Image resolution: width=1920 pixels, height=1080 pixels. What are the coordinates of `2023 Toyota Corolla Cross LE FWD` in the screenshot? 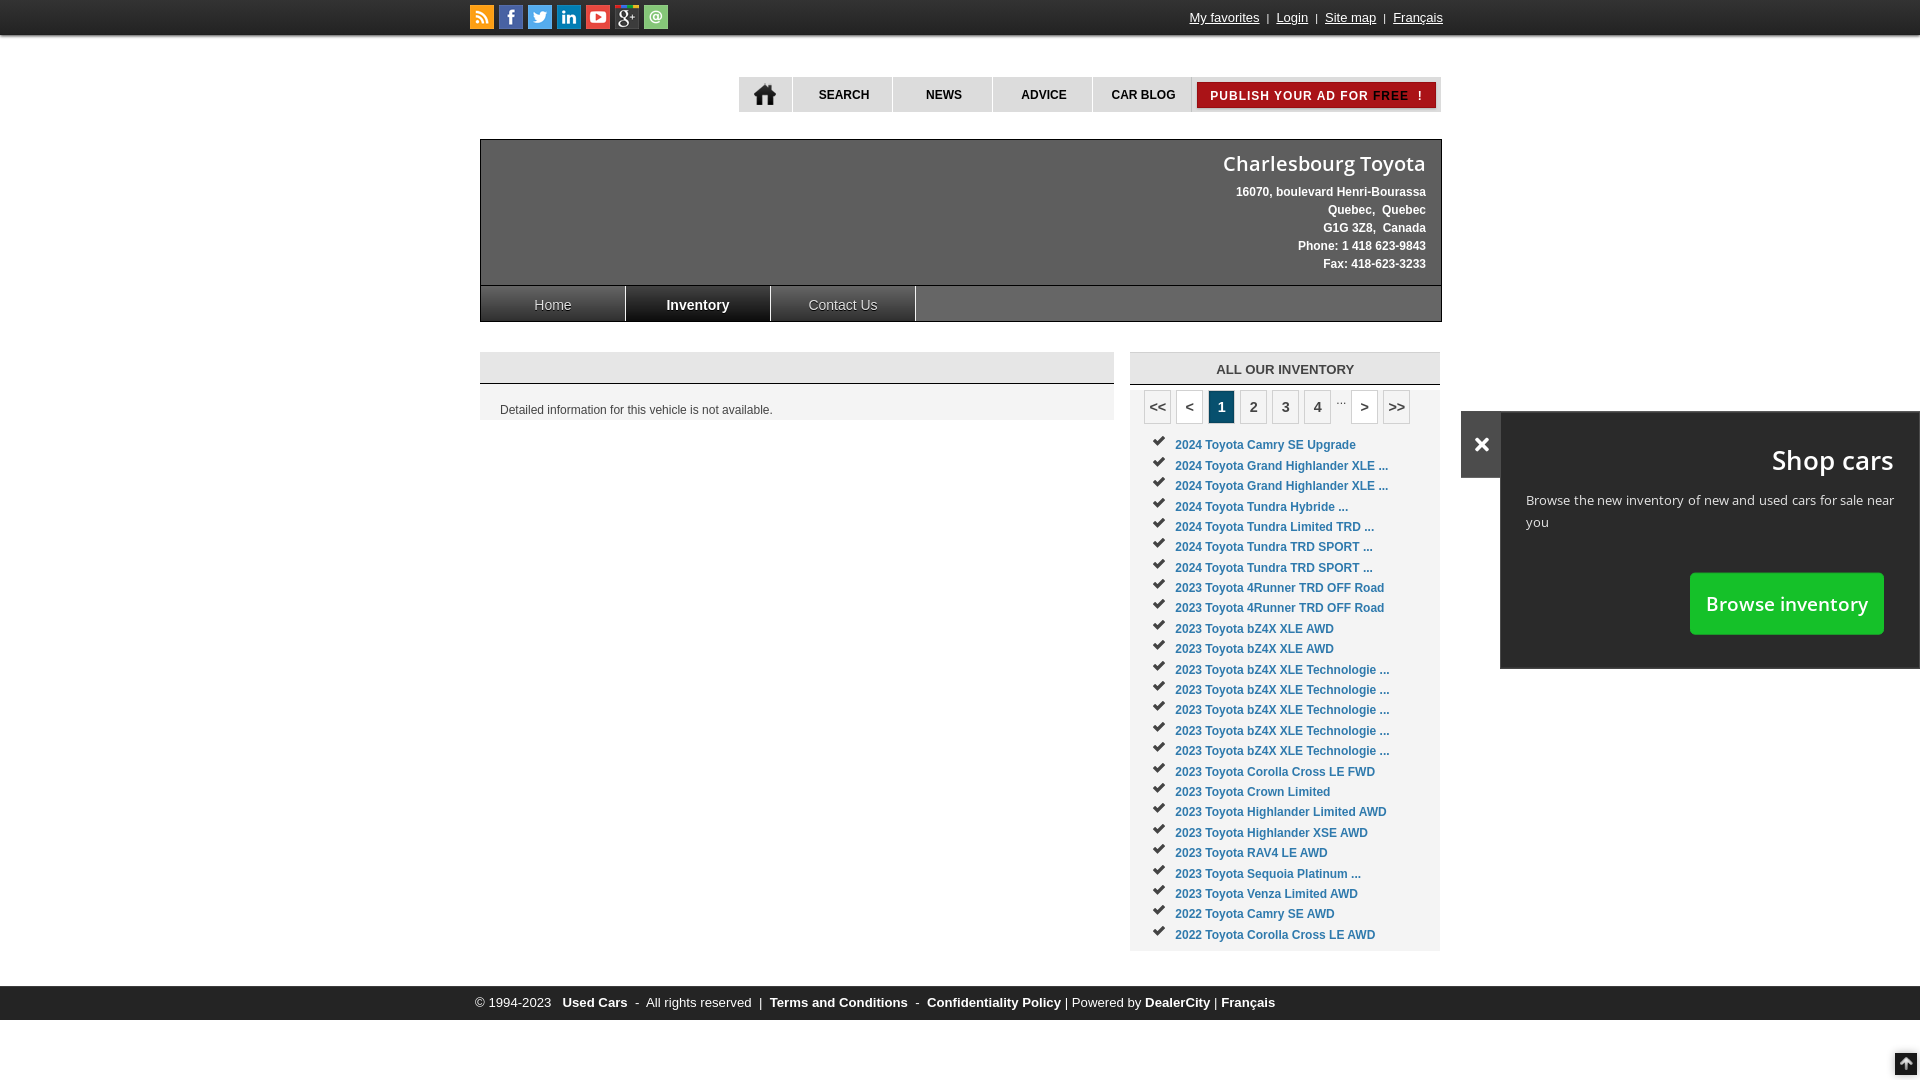 It's located at (1275, 772).